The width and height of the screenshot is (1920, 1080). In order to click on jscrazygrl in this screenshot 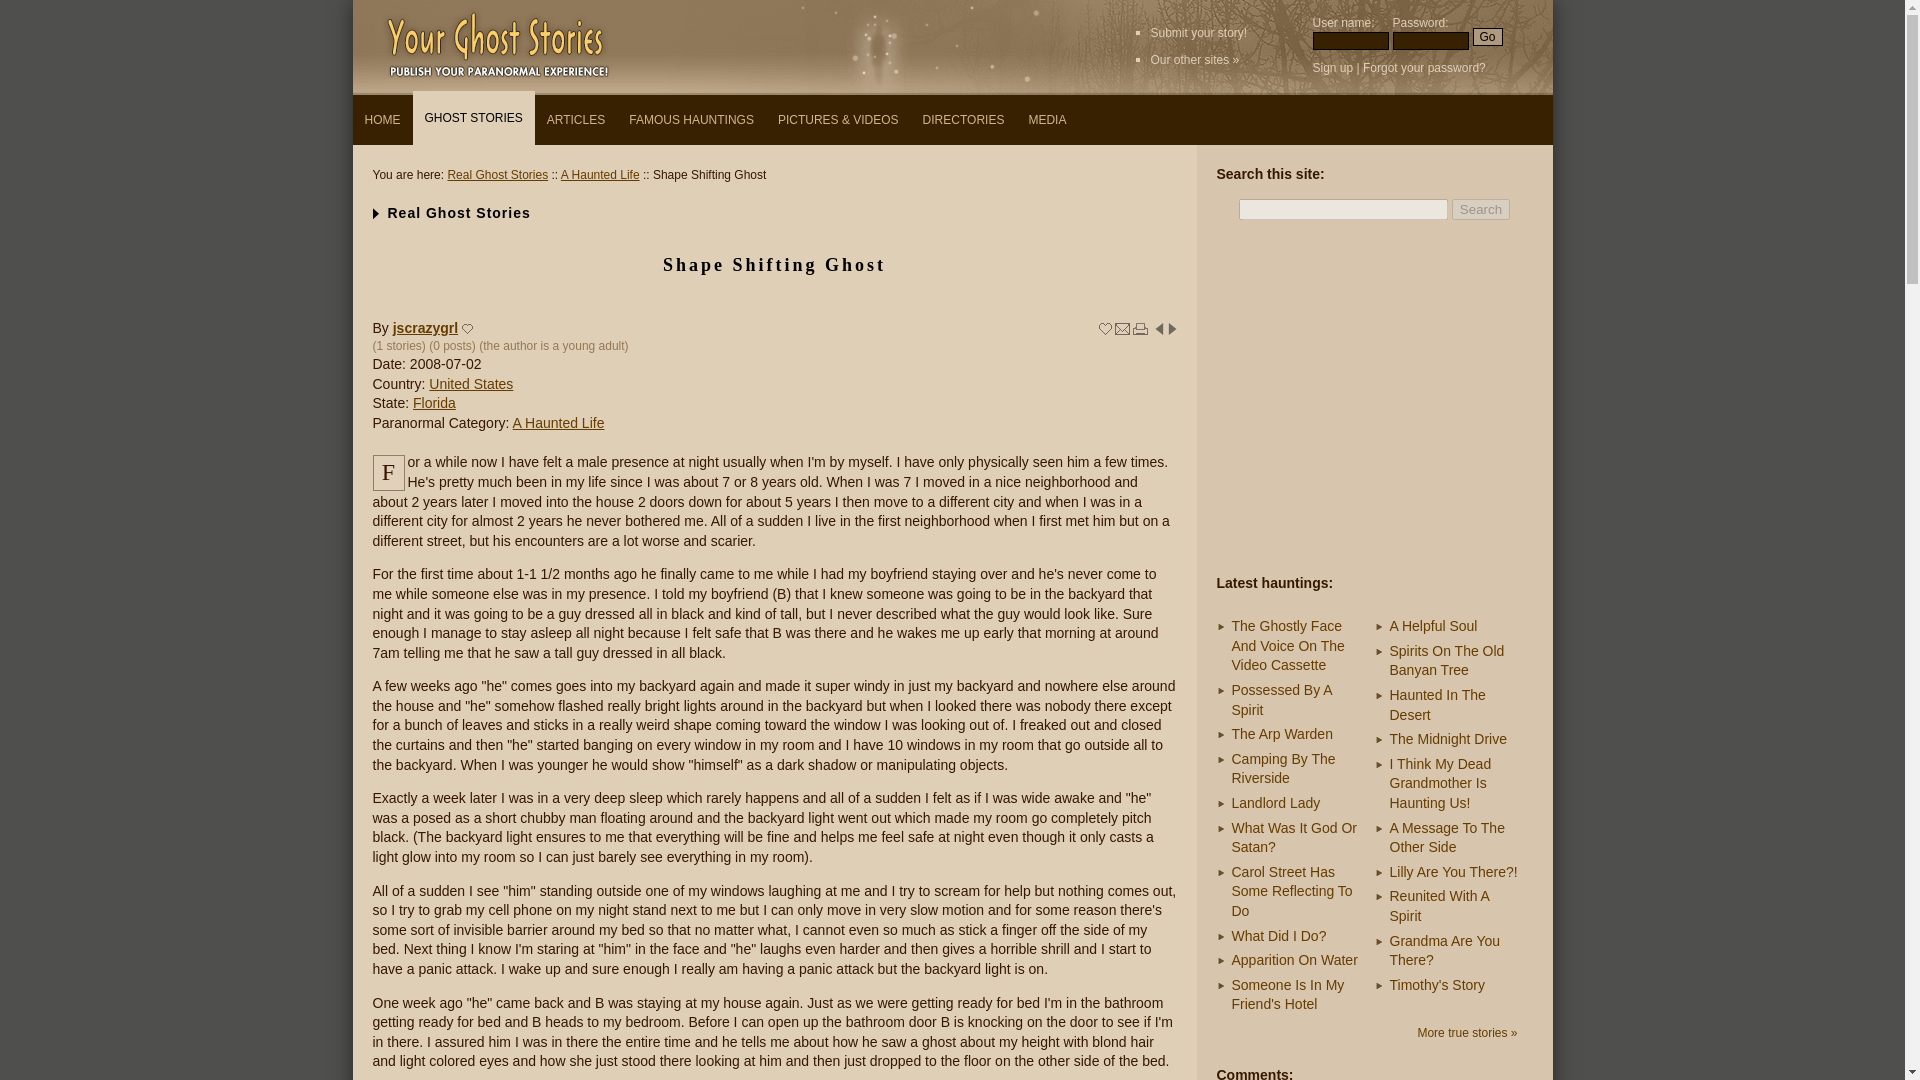, I will do `click(426, 327)`.